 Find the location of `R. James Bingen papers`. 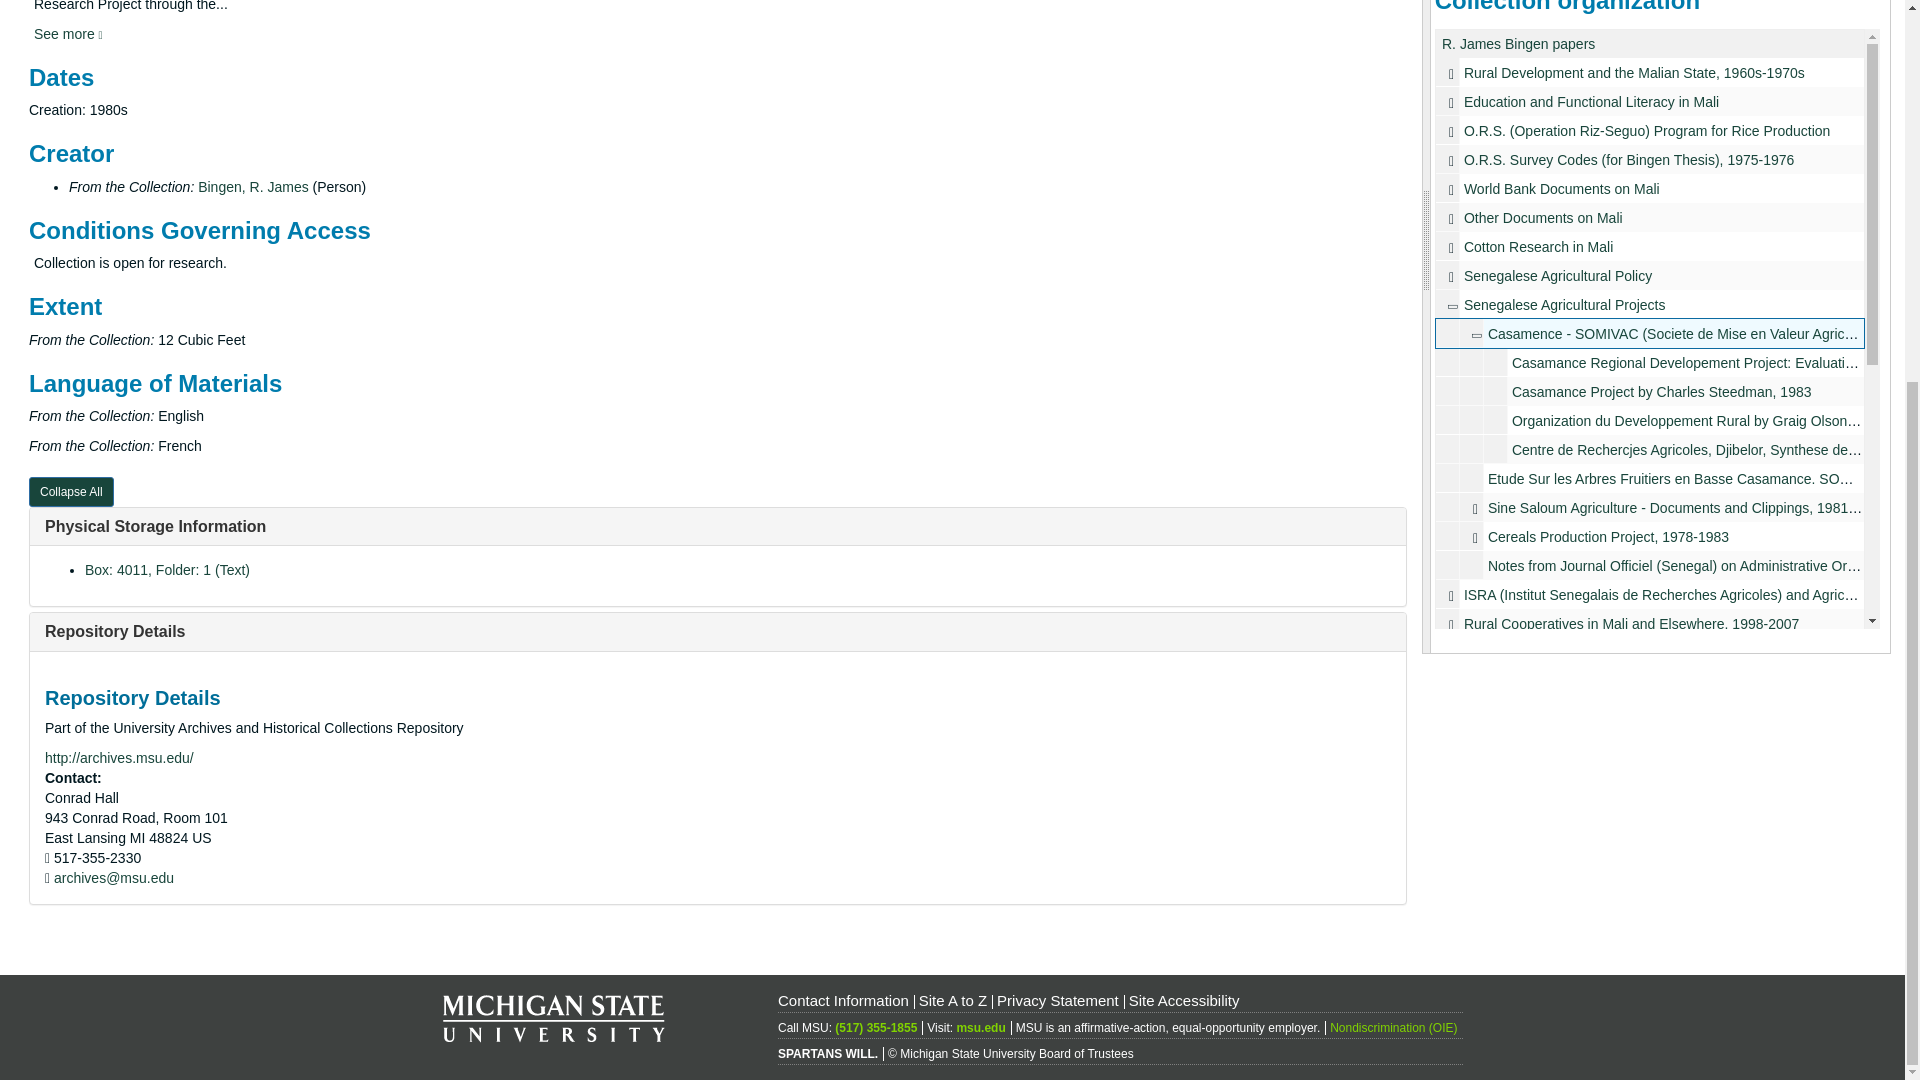

R. James Bingen papers is located at coordinates (1518, 43).